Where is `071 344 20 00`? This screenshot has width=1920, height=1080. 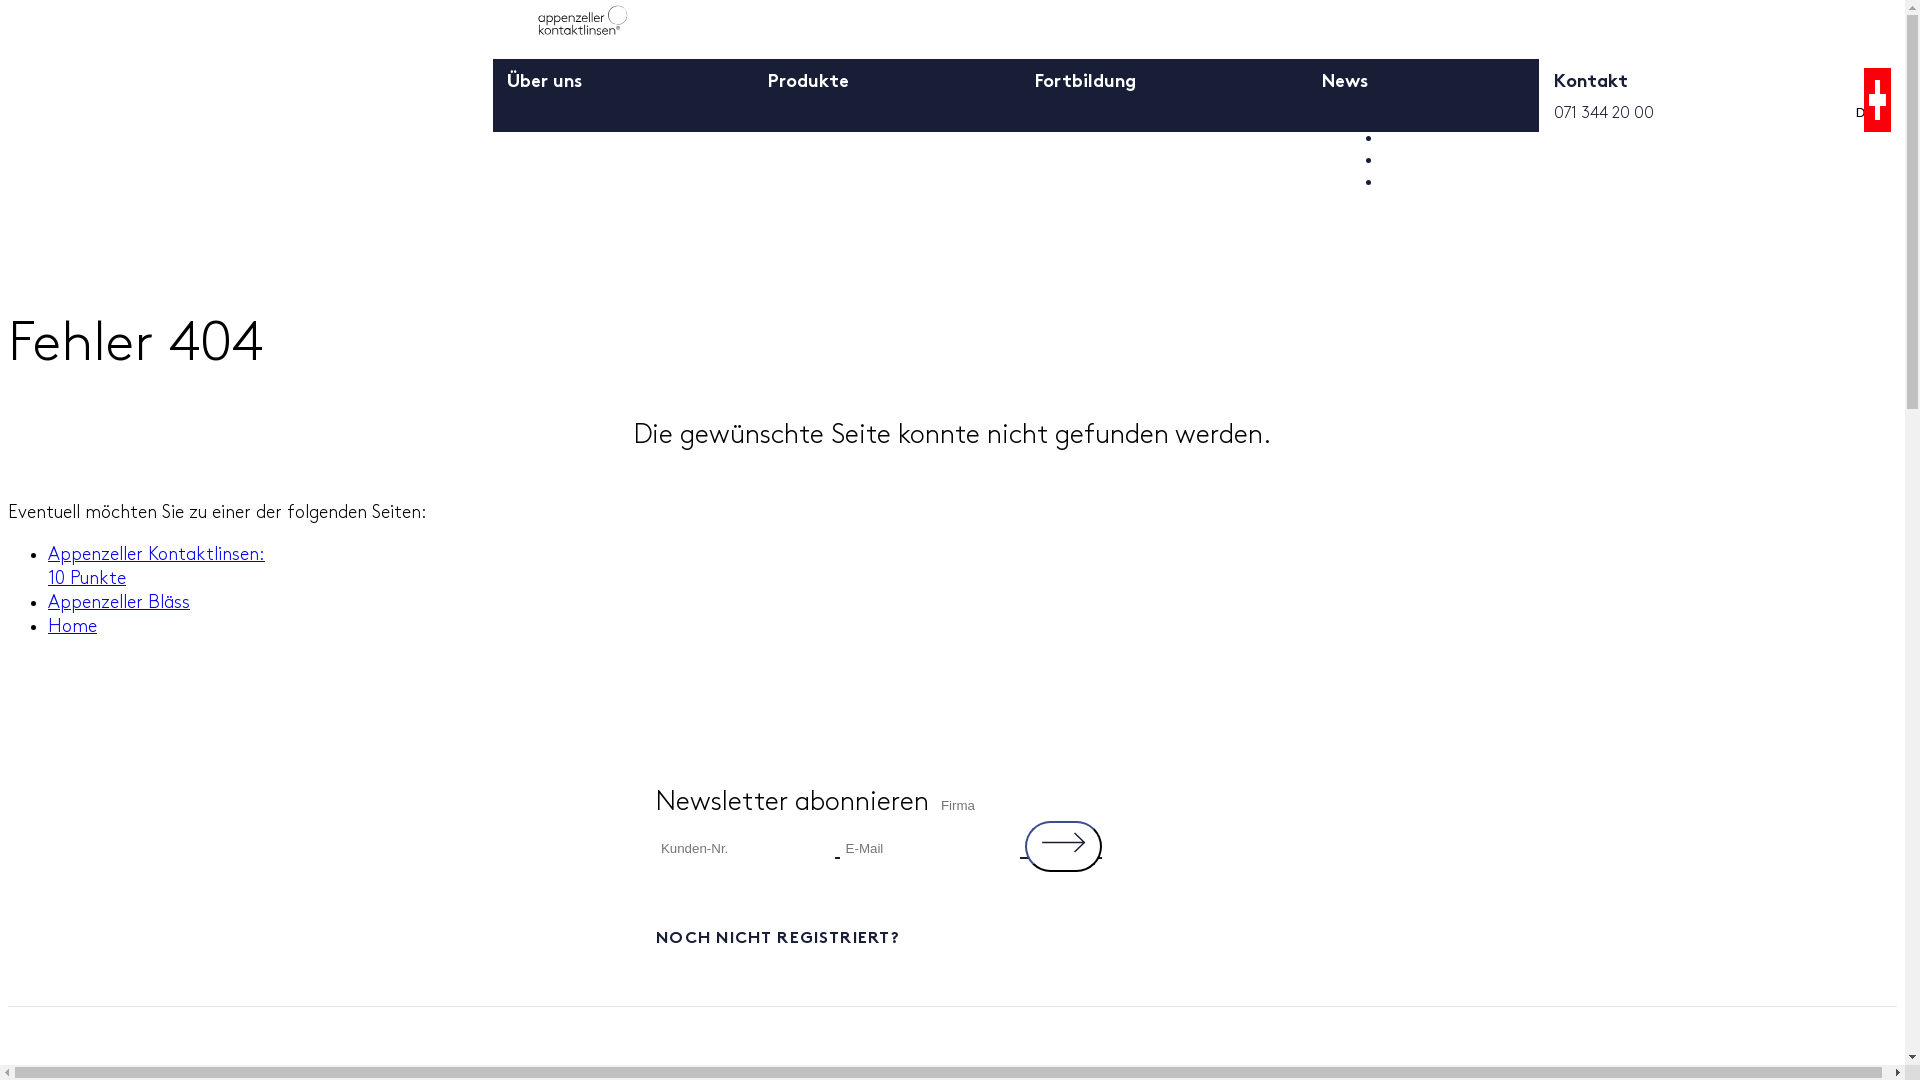 071 344 20 00 is located at coordinates (1604, 113).